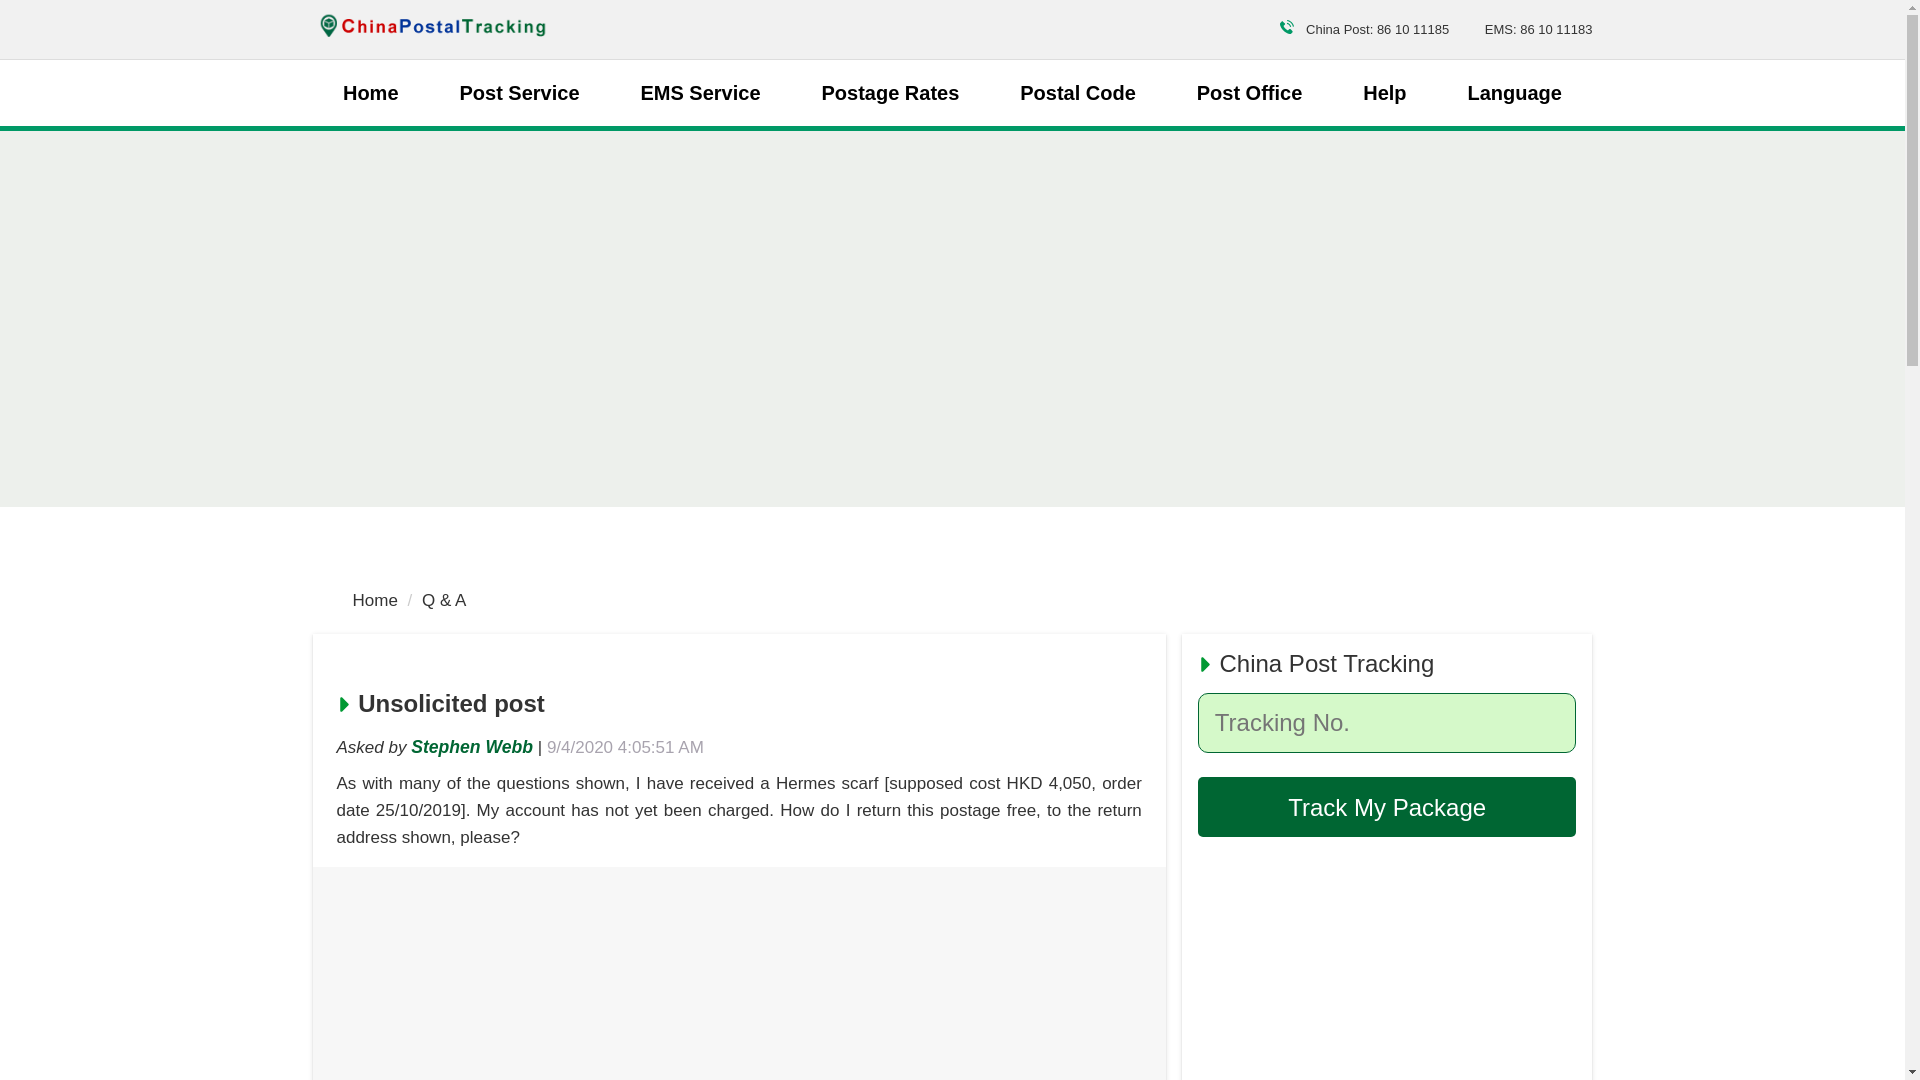 This screenshot has width=1920, height=1080. I want to click on EMS Service, so click(700, 92).